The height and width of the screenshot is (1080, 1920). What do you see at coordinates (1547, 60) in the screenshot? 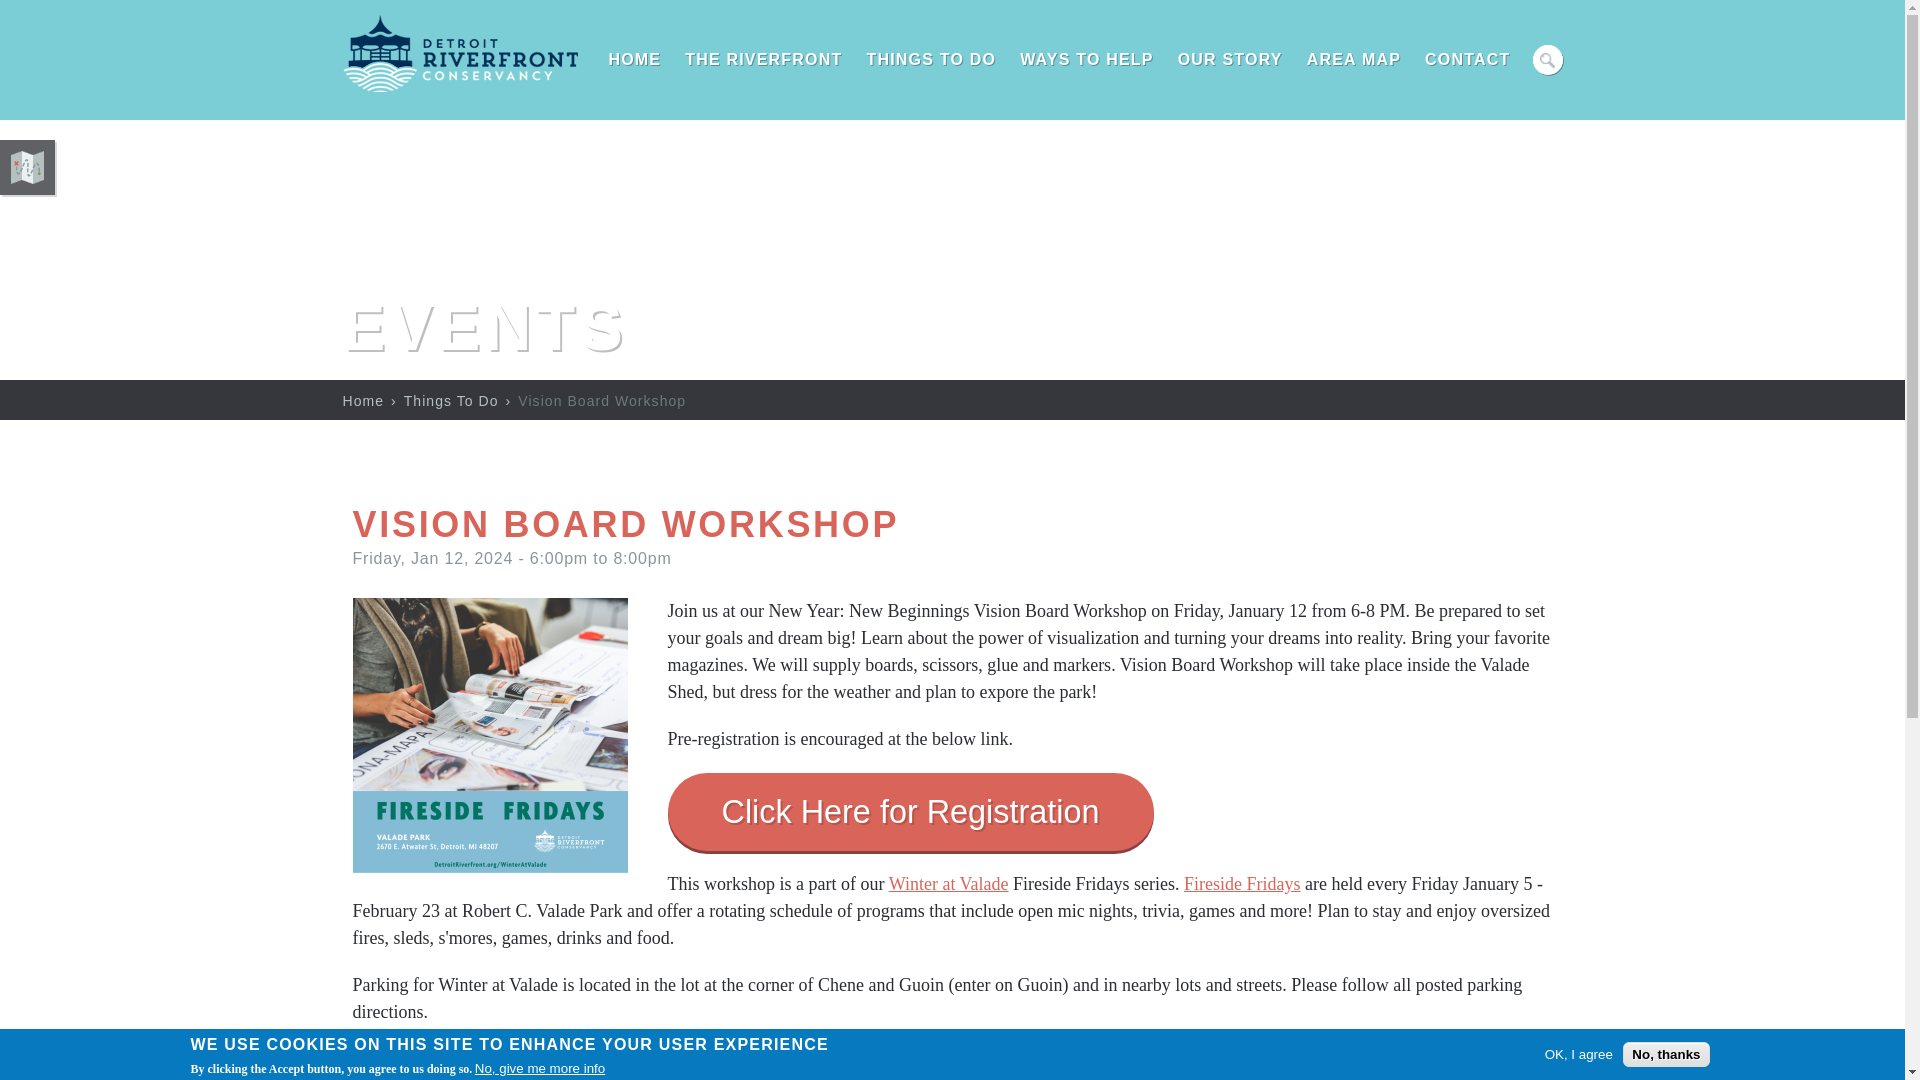
I see `Search` at bounding box center [1547, 60].